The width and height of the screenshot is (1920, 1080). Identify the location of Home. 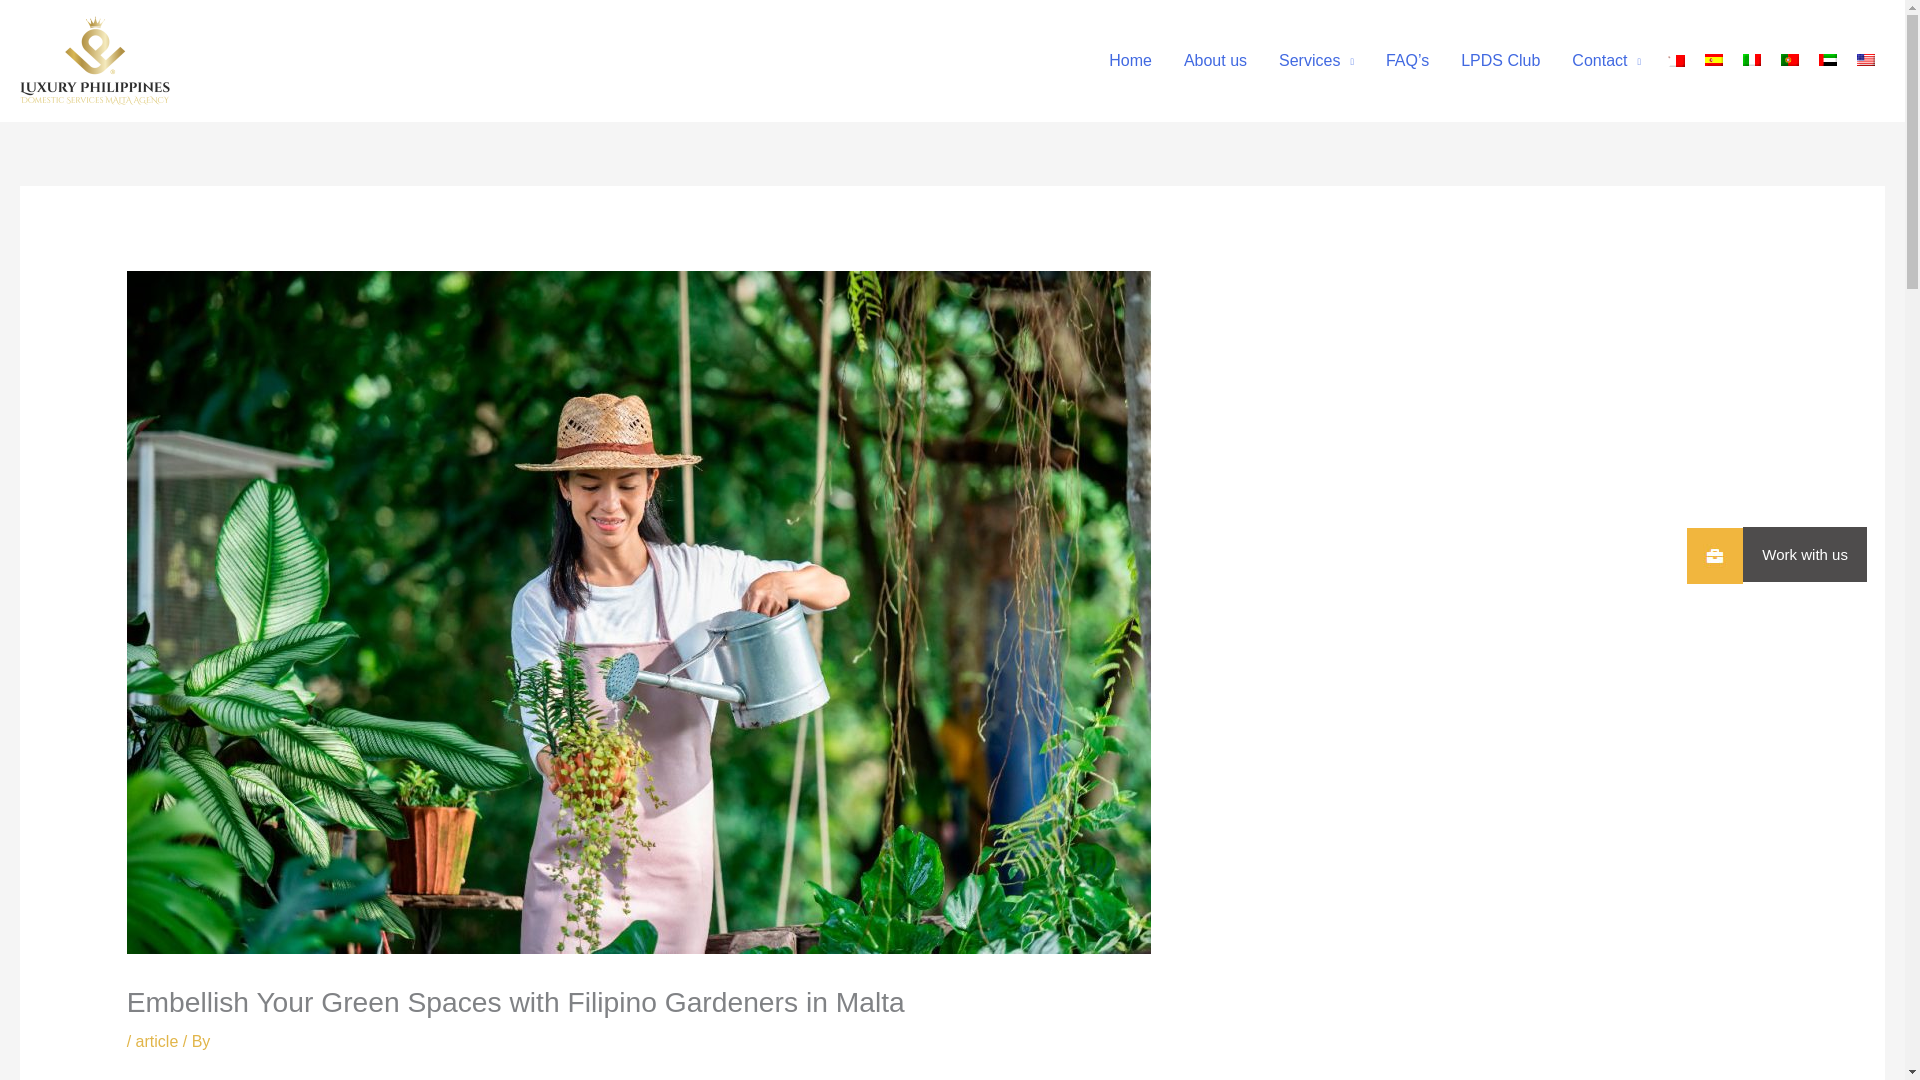
(1130, 60).